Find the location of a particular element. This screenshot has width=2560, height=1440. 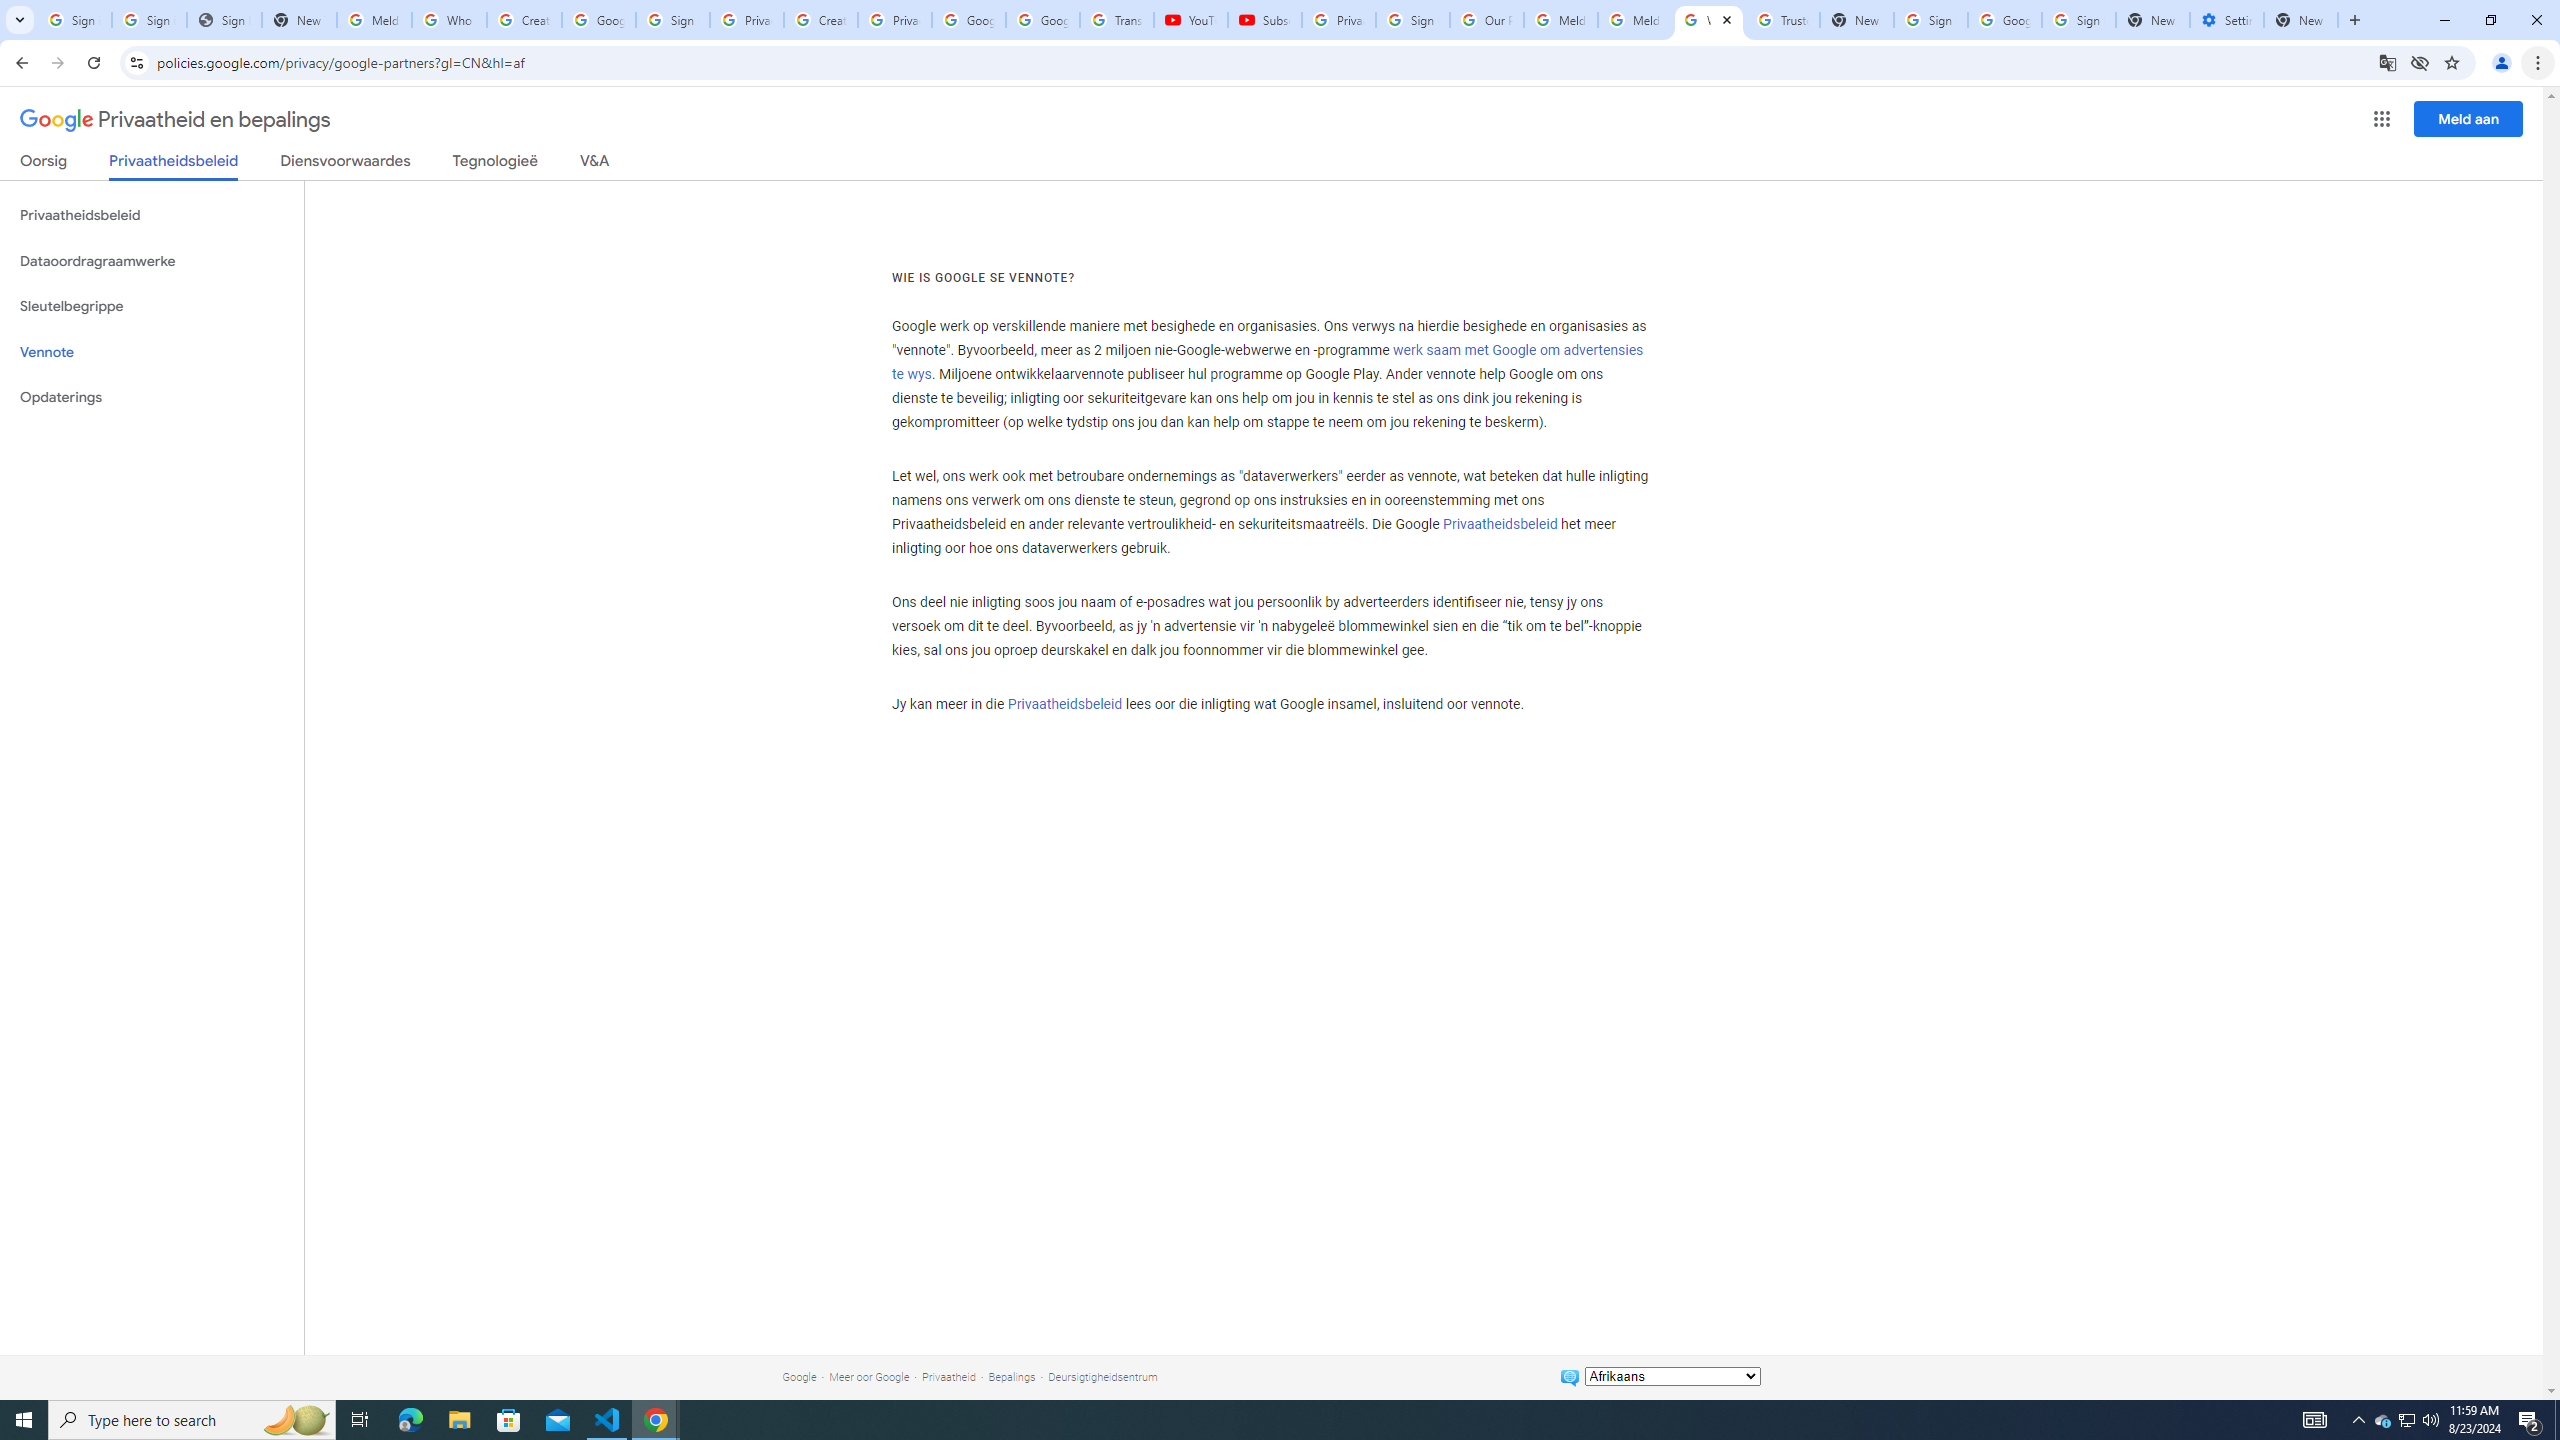

Sleutelbegrippe is located at coordinates (152, 306).